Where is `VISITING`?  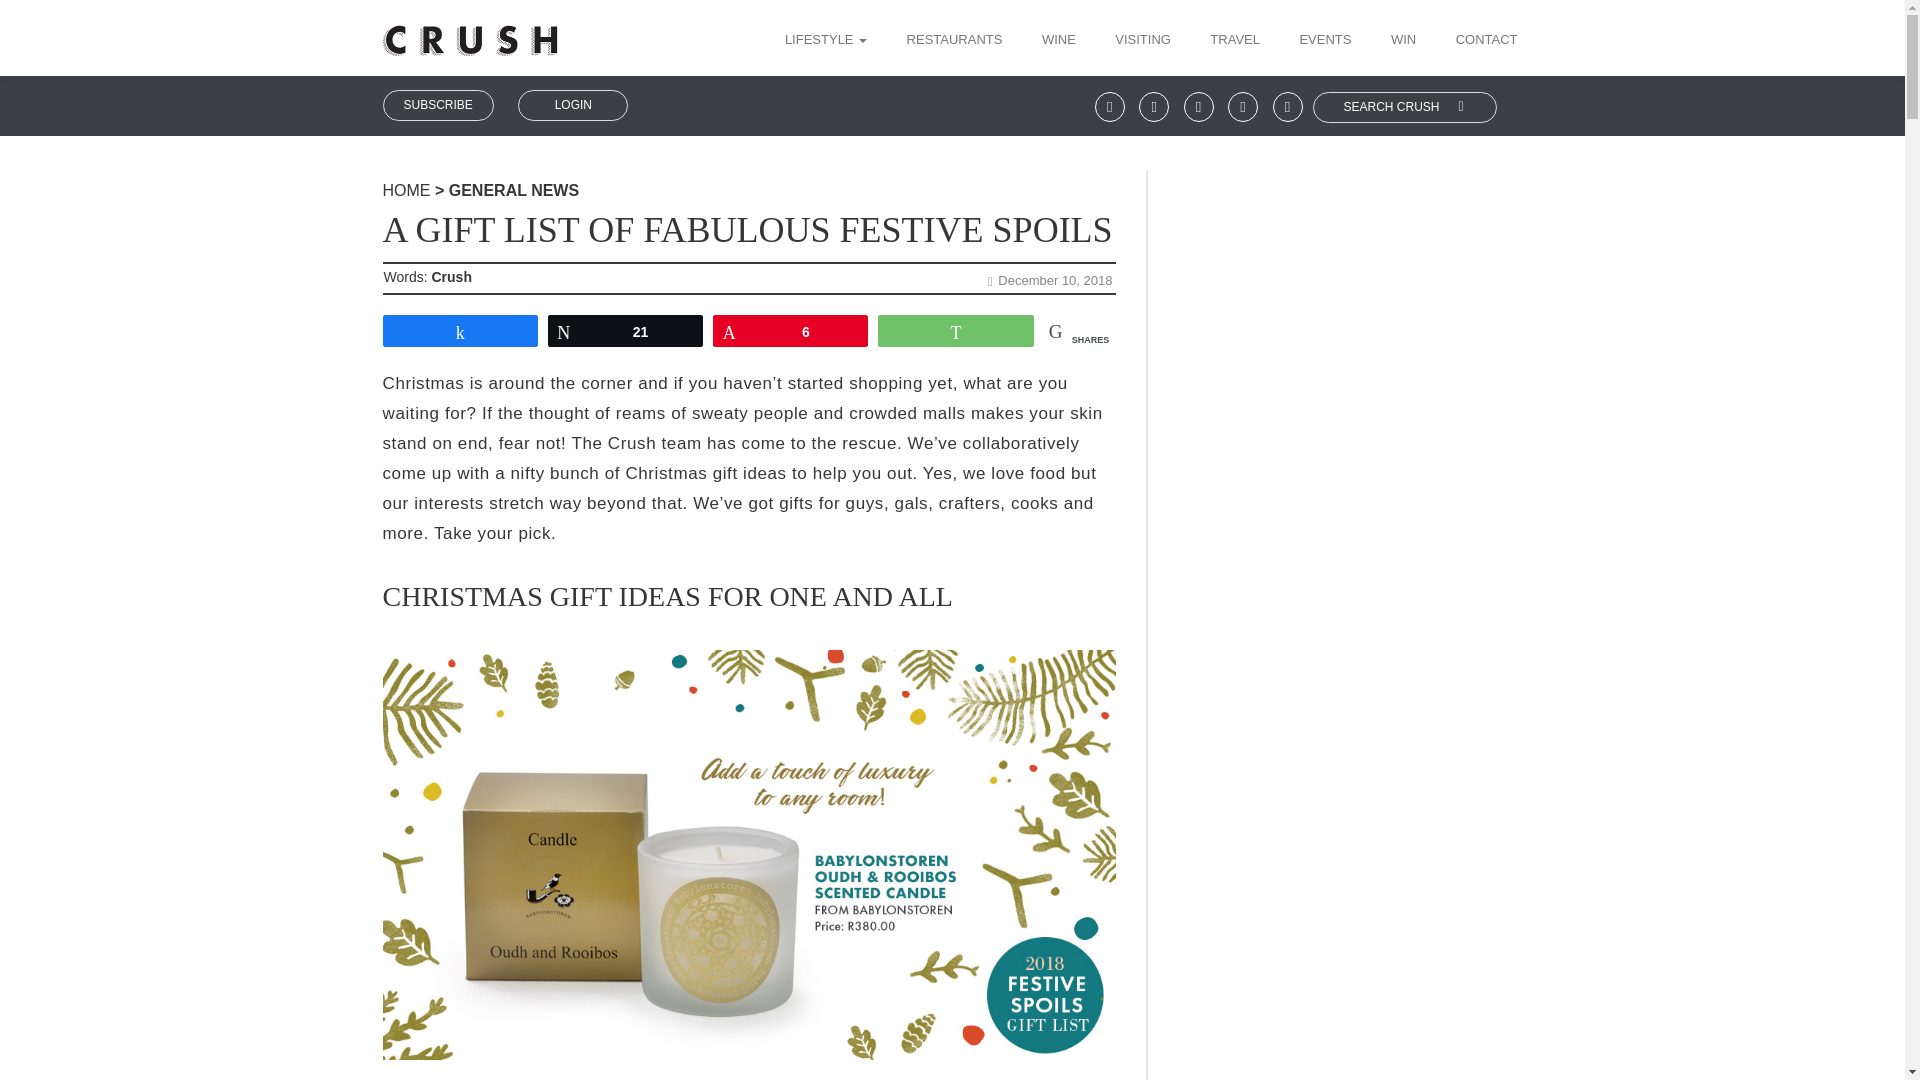 VISITING is located at coordinates (1143, 41).